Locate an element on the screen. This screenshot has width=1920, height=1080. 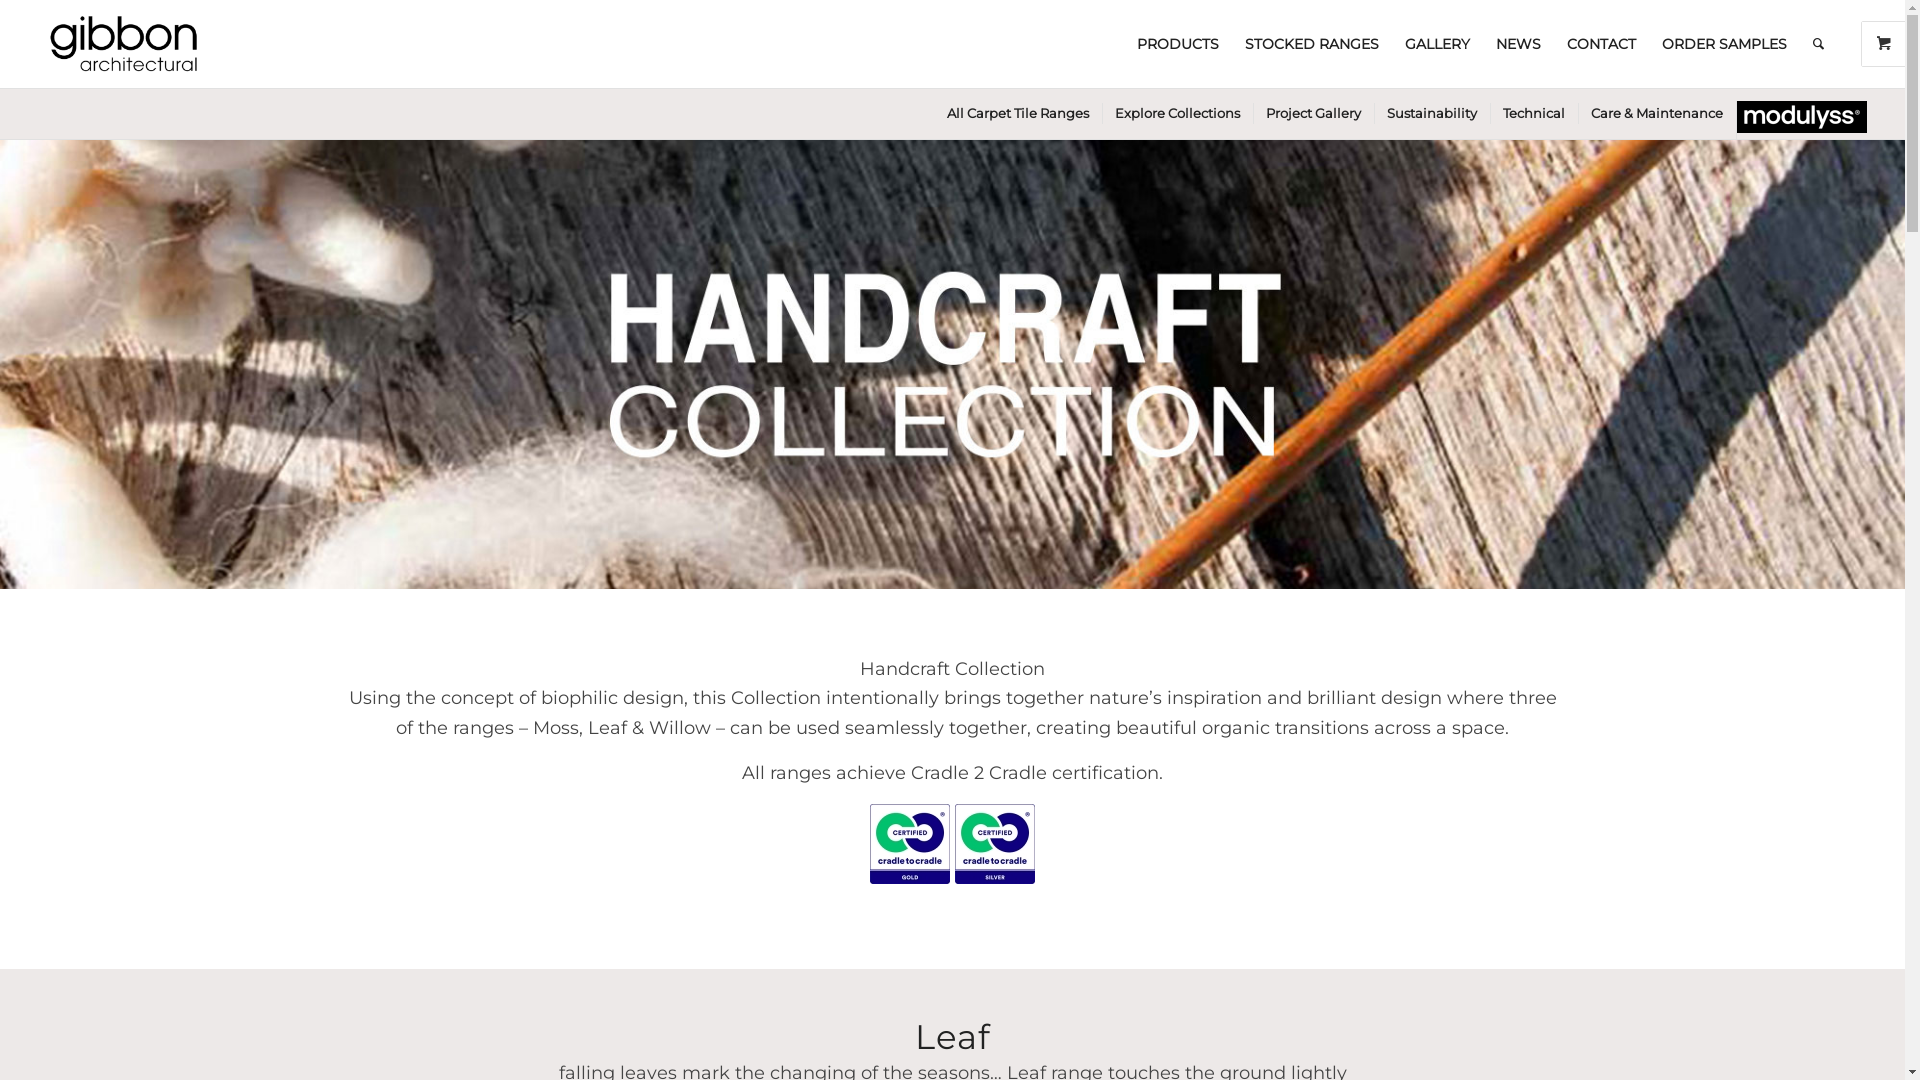
Technical is located at coordinates (1532, 114).